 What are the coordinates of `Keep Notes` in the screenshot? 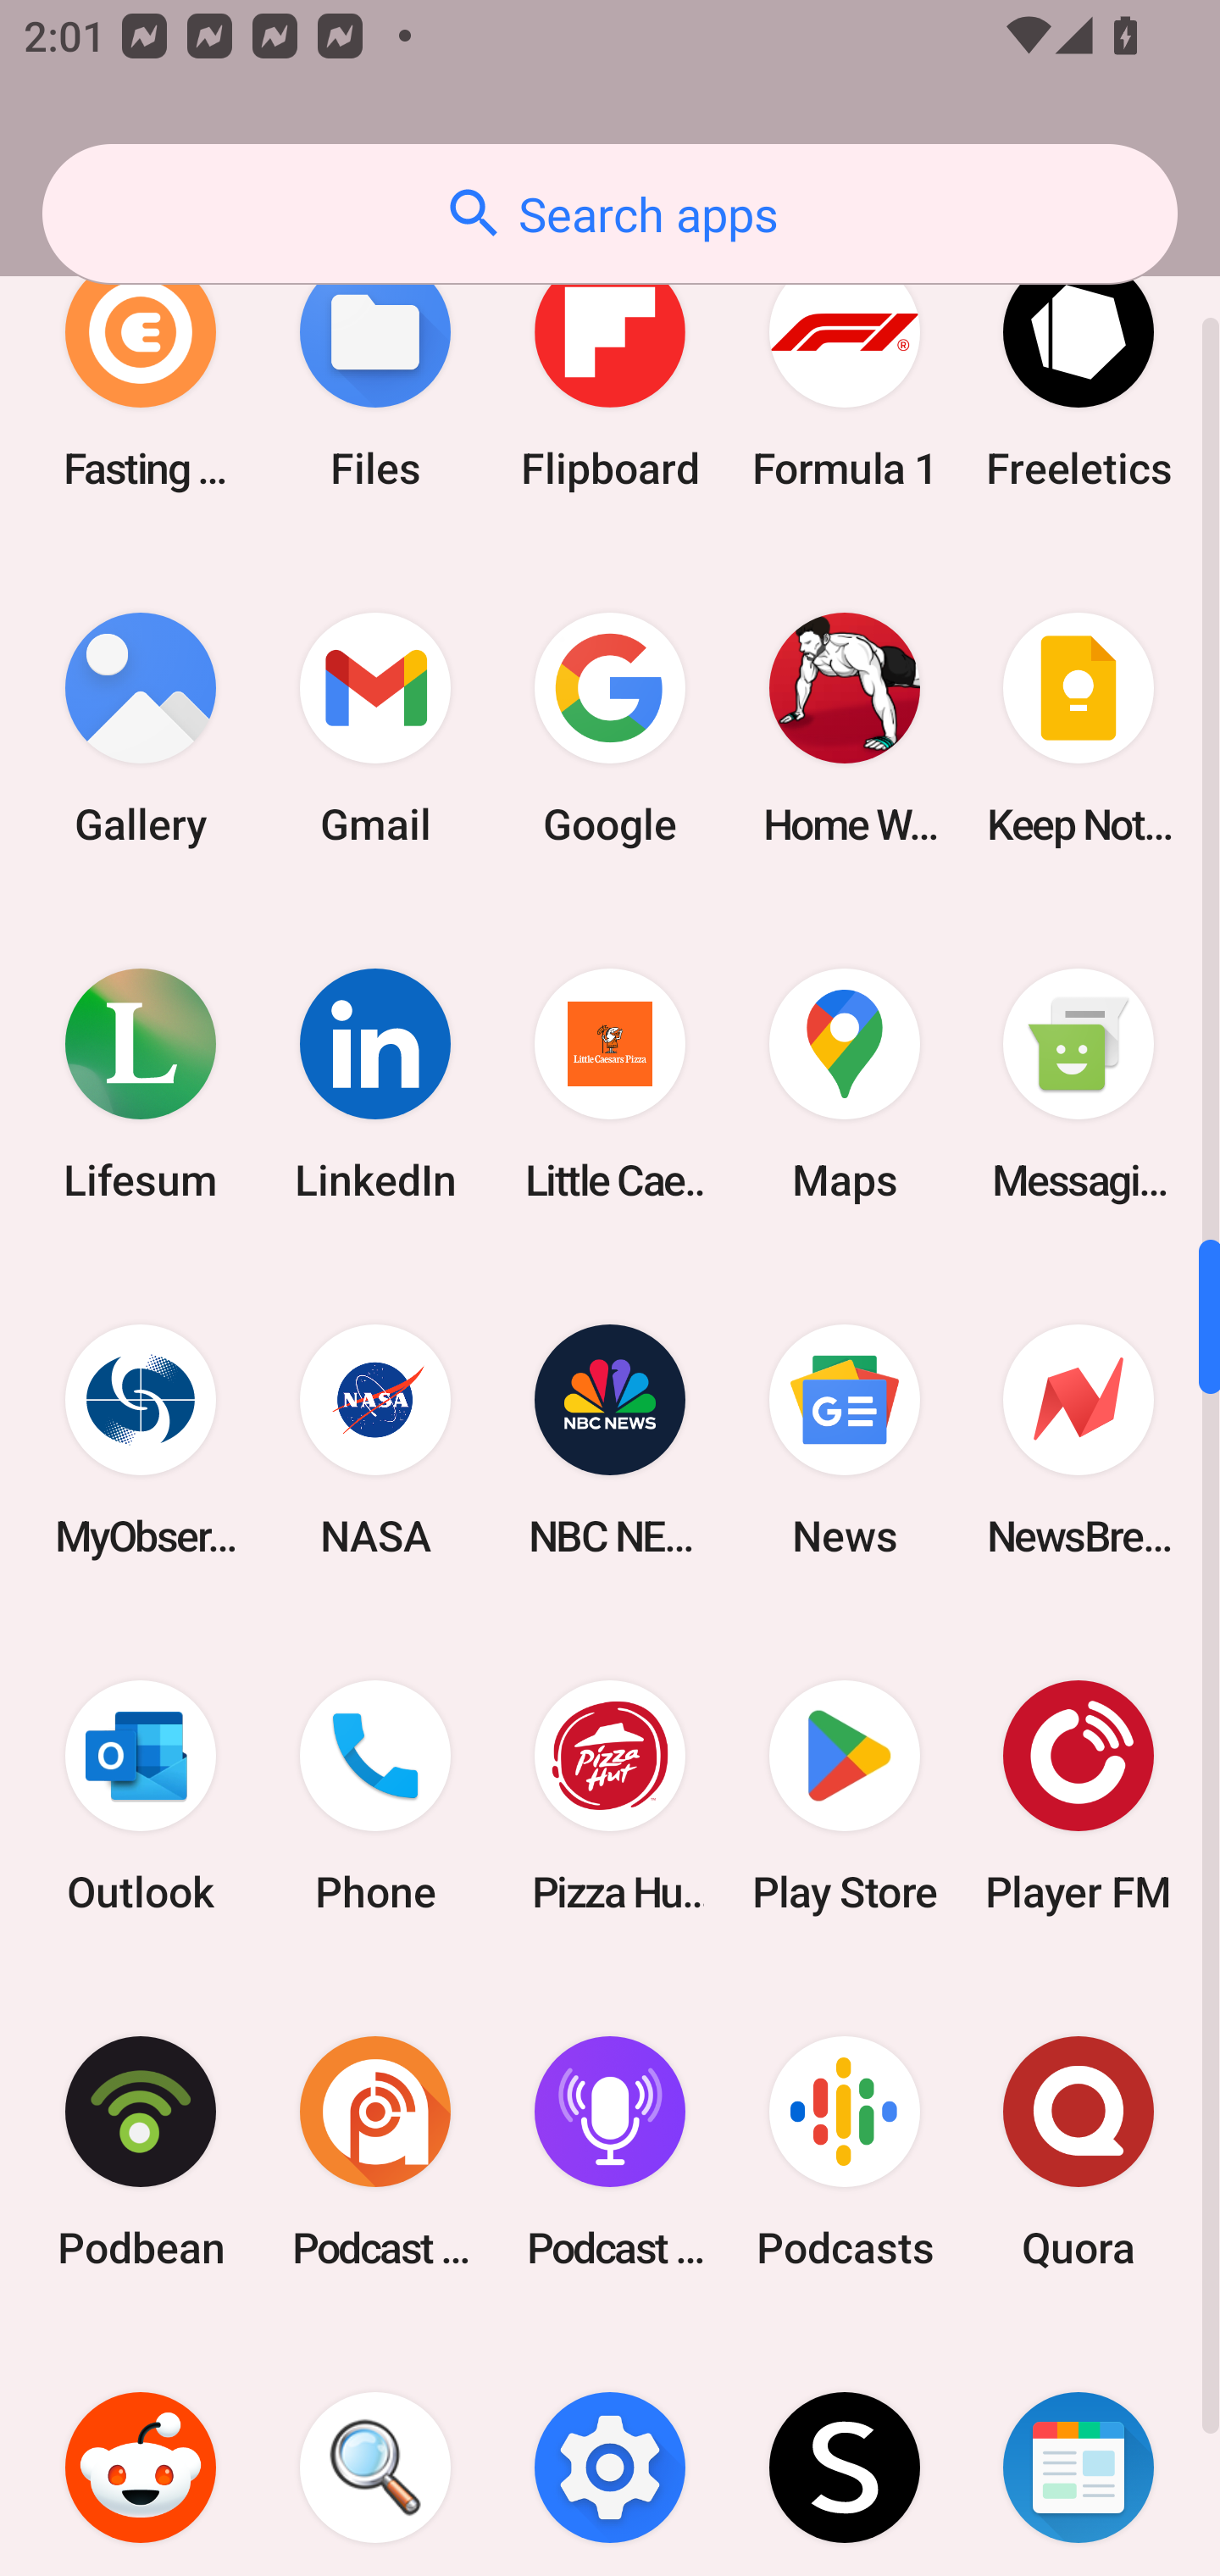 It's located at (1079, 729).